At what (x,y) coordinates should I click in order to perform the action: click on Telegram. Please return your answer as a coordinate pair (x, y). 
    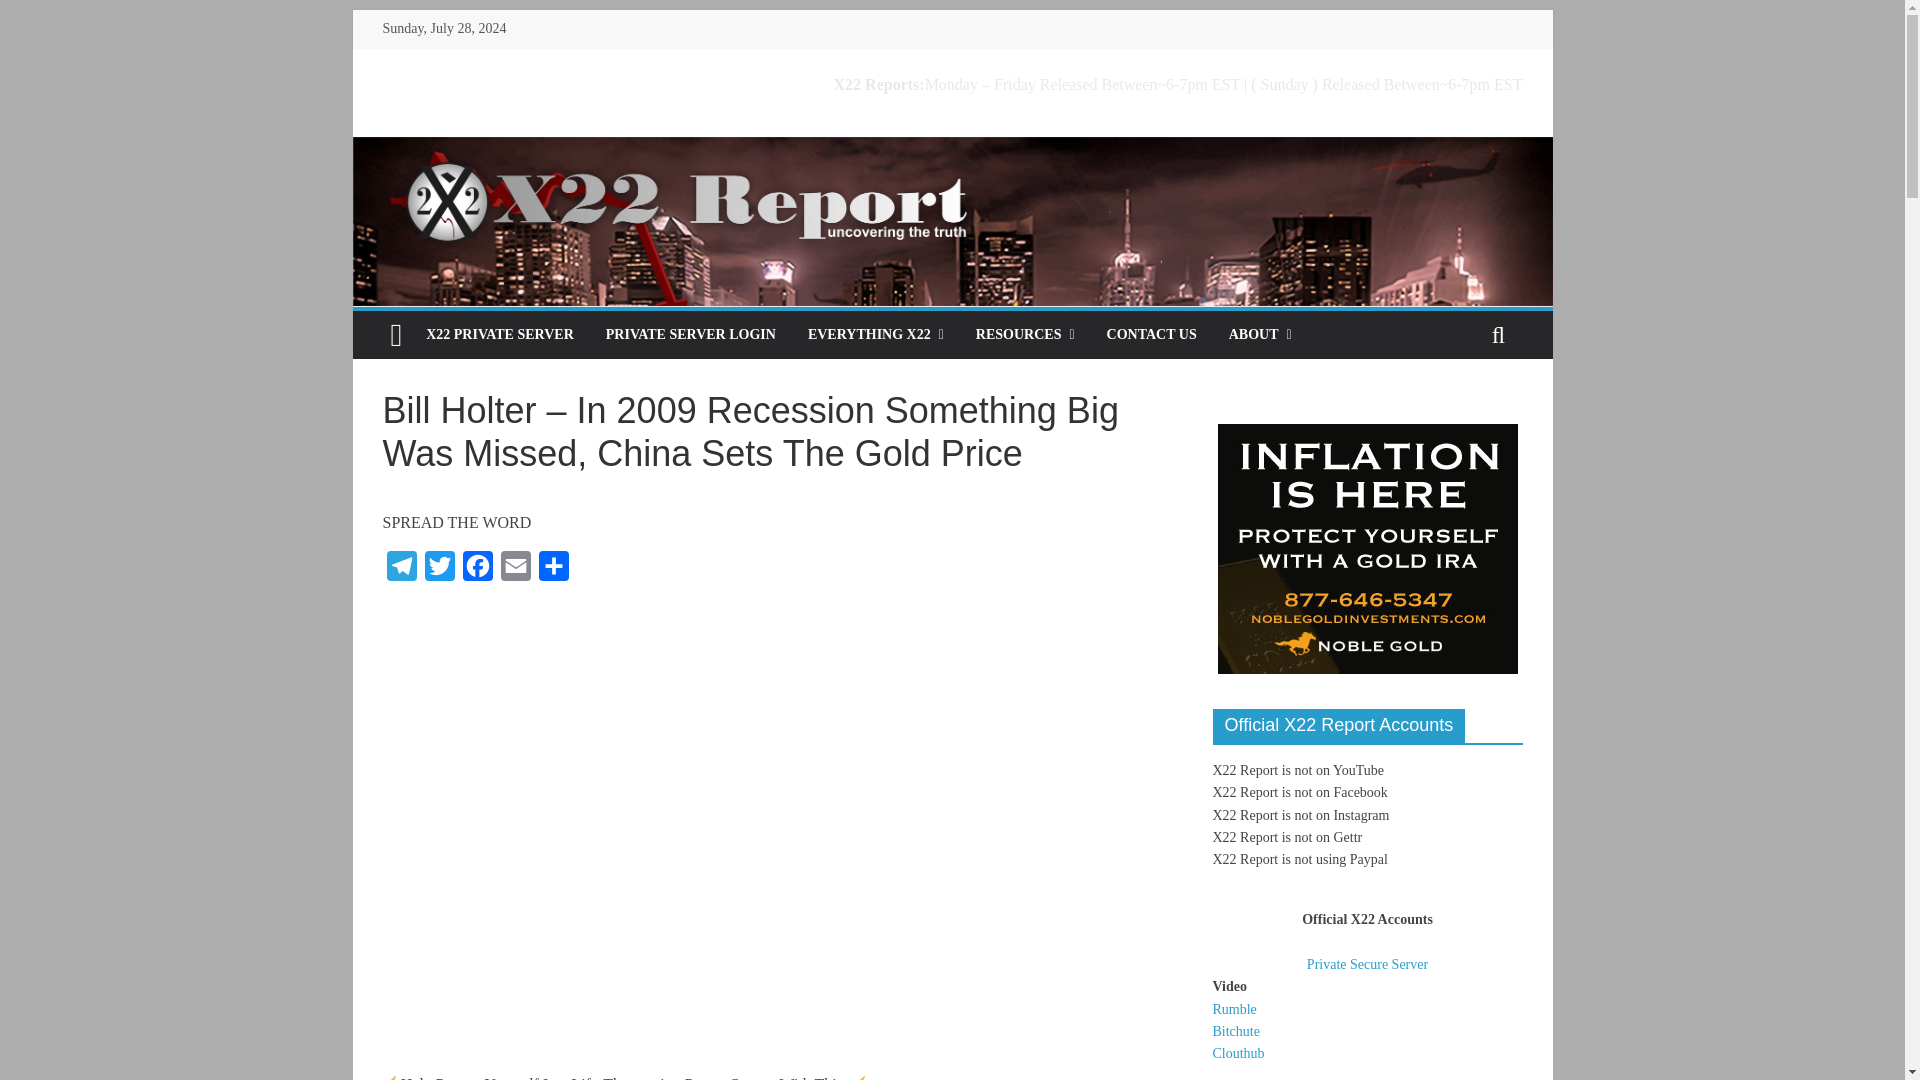
    Looking at the image, I should click on (401, 570).